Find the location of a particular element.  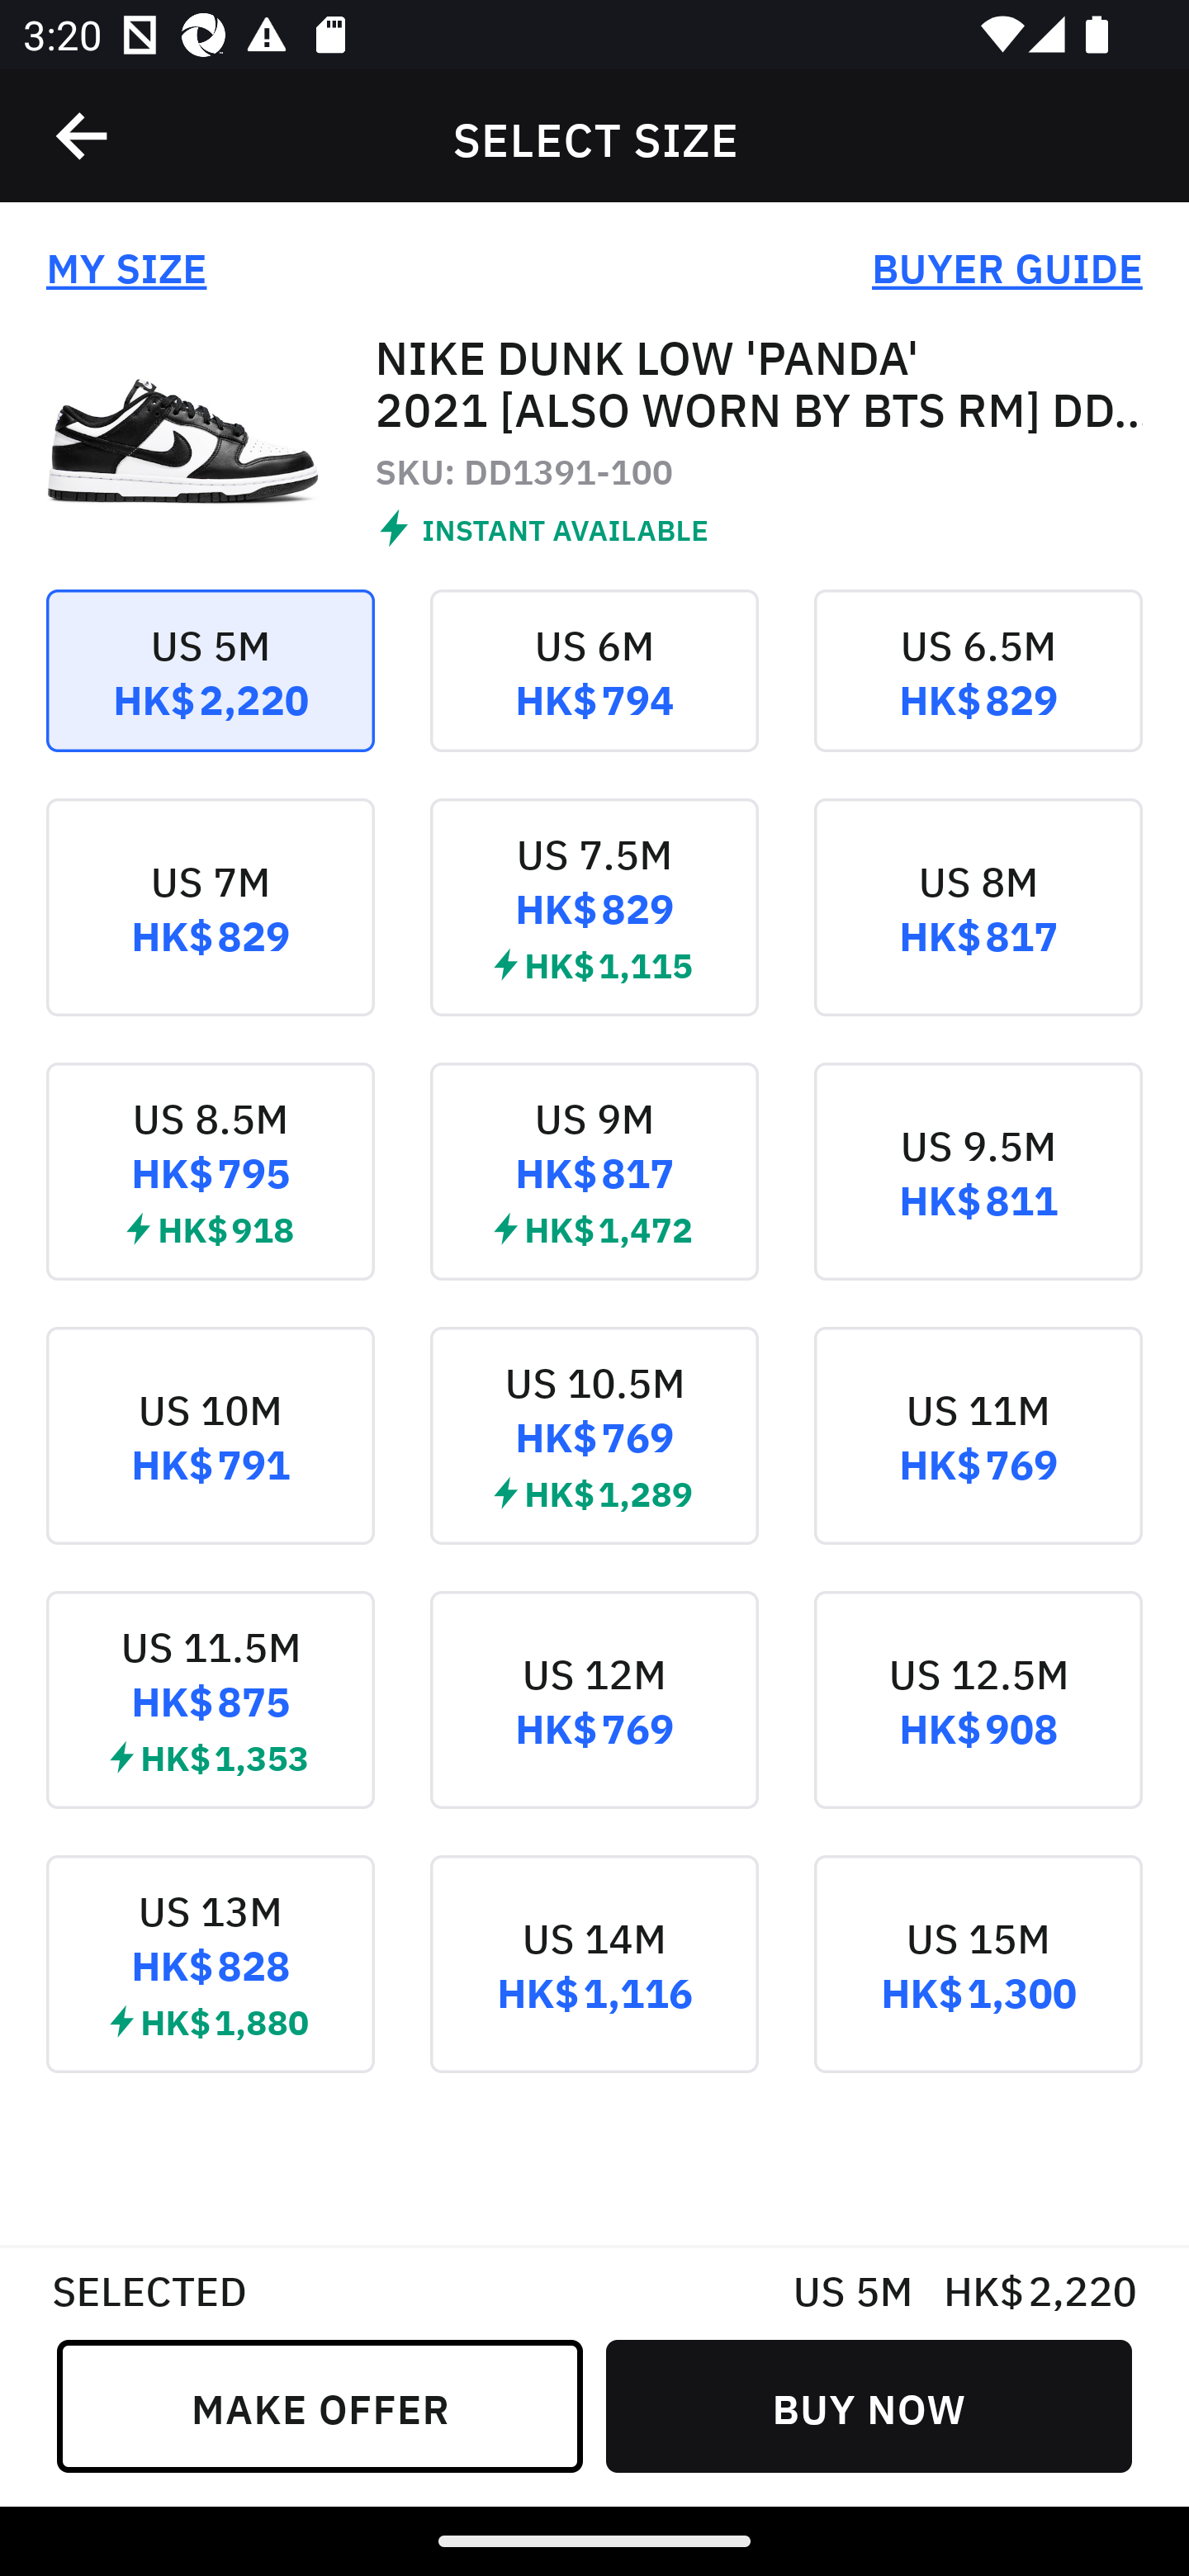

MAKE OFFER is located at coordinates (320, 2406).